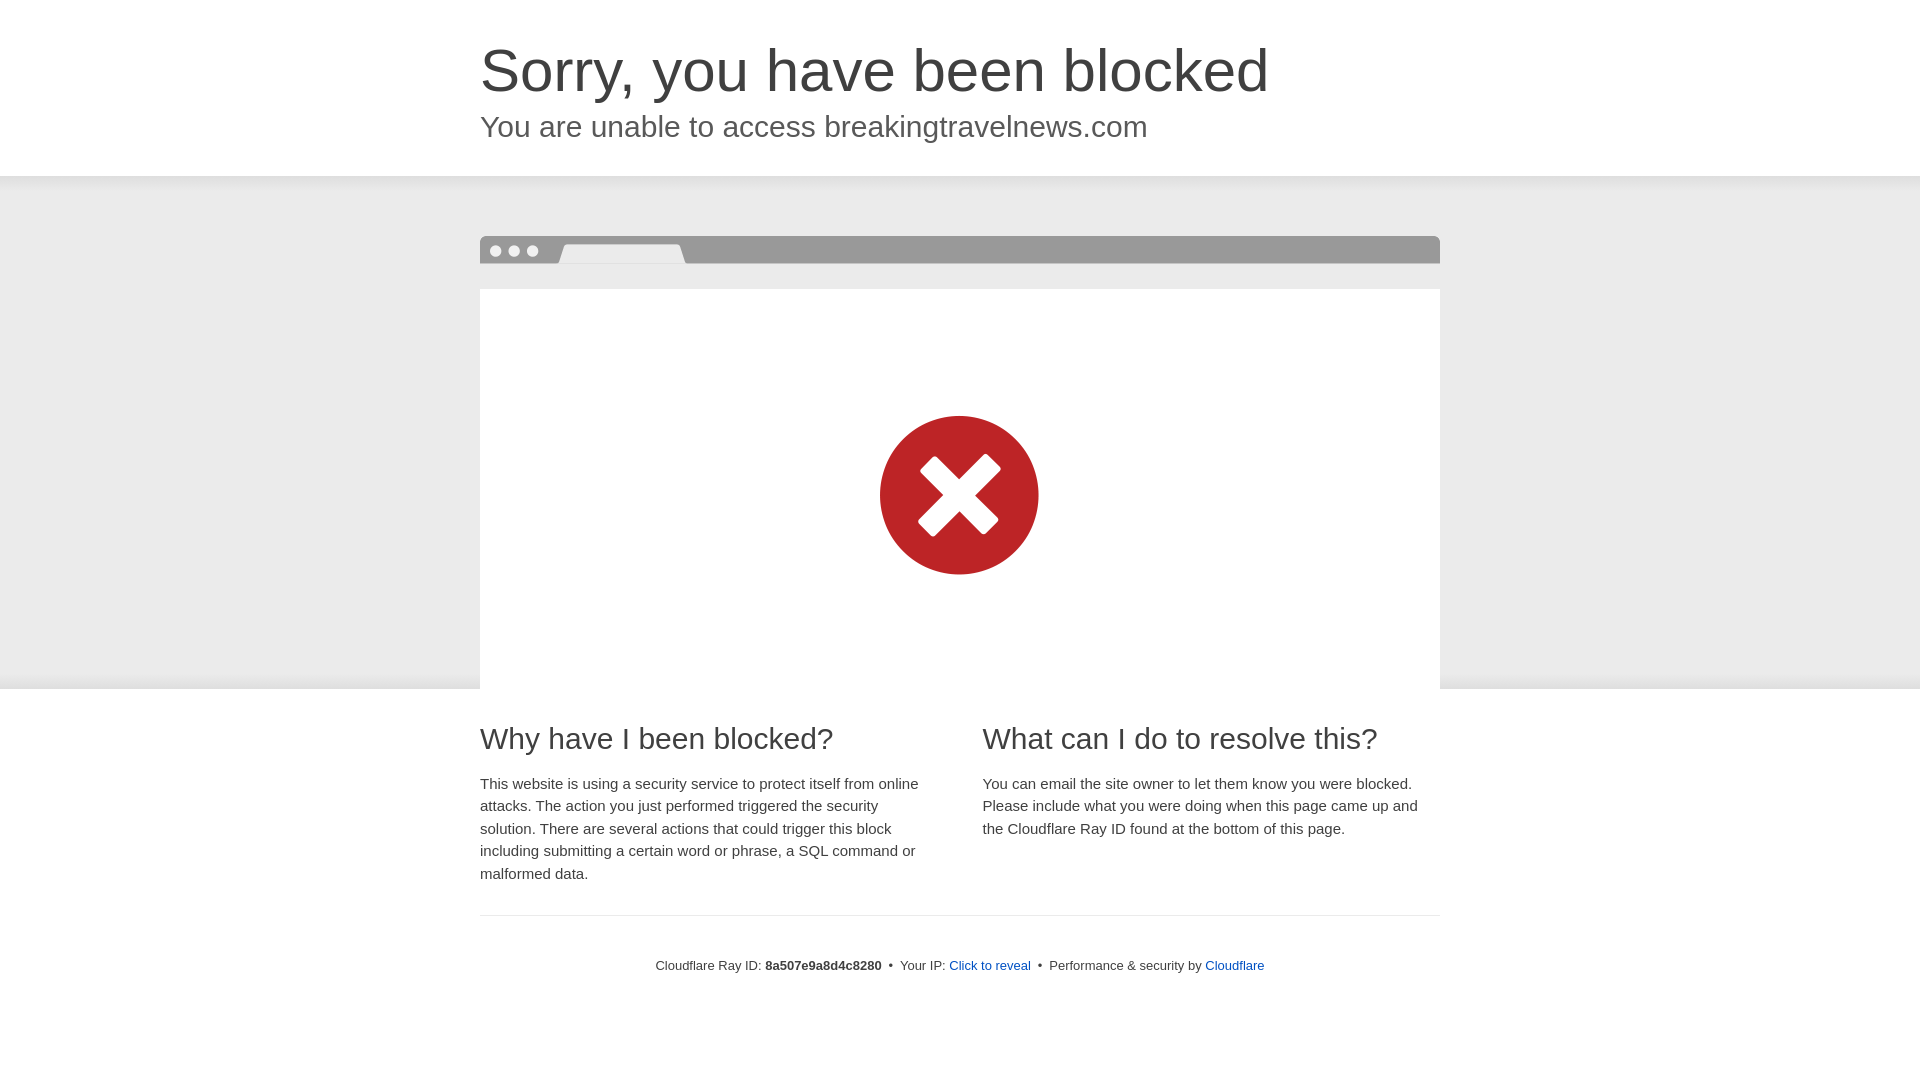 Image resolution: width=1920 pixels, height=1080 pixels. I want to click on Click to reveal, so click(990, 966).